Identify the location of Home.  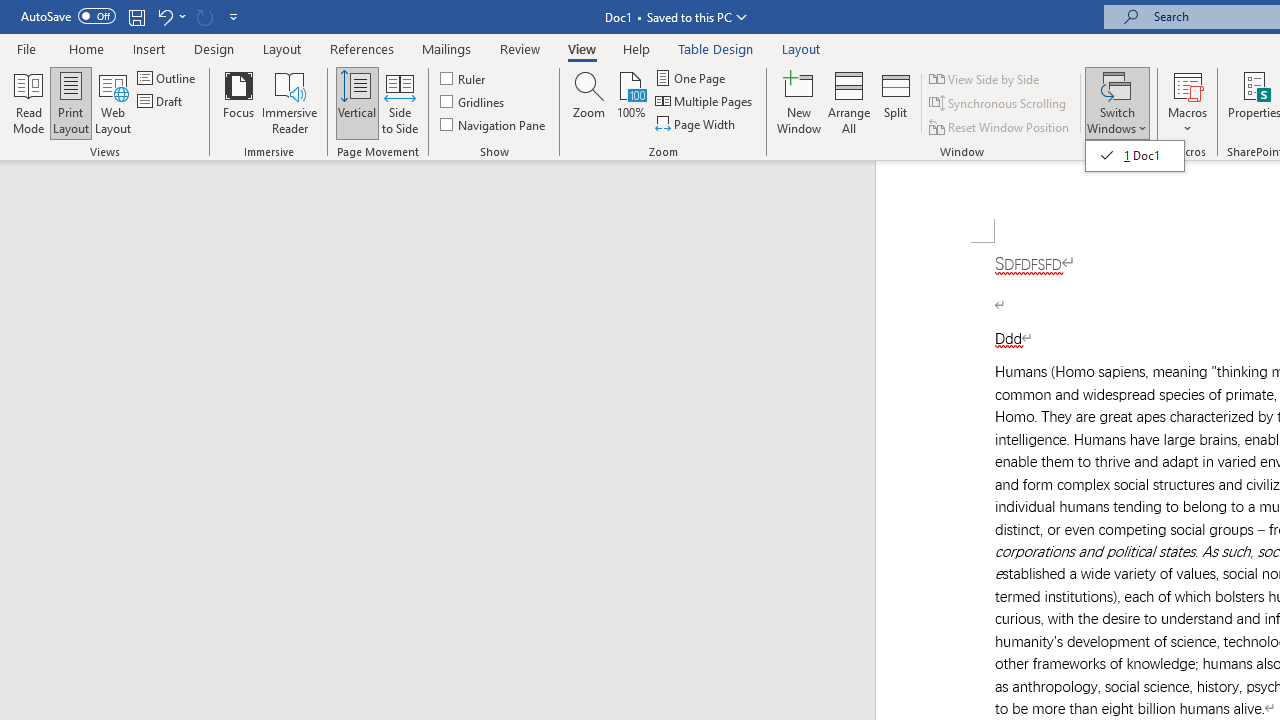
(86, 48).